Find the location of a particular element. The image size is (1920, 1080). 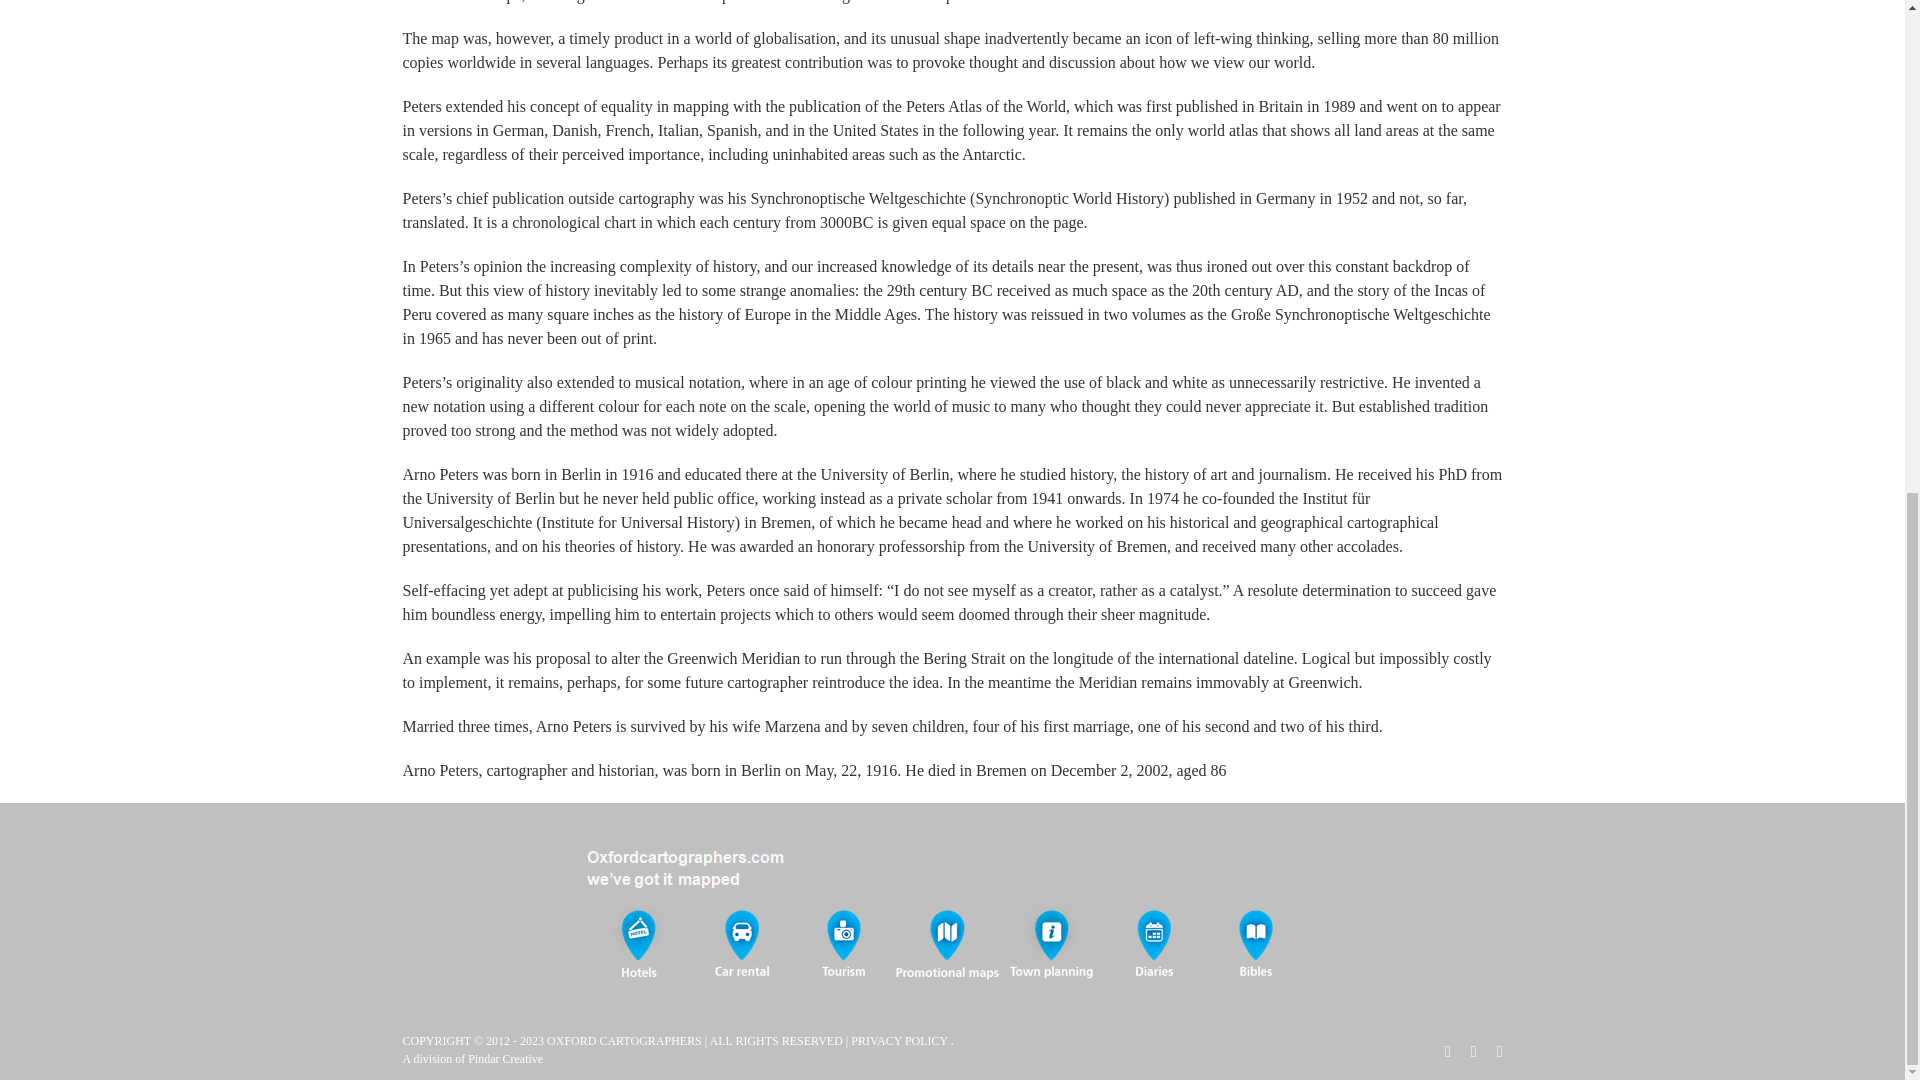

View the Pindar Creative website is located at coordinates (506, 1058).